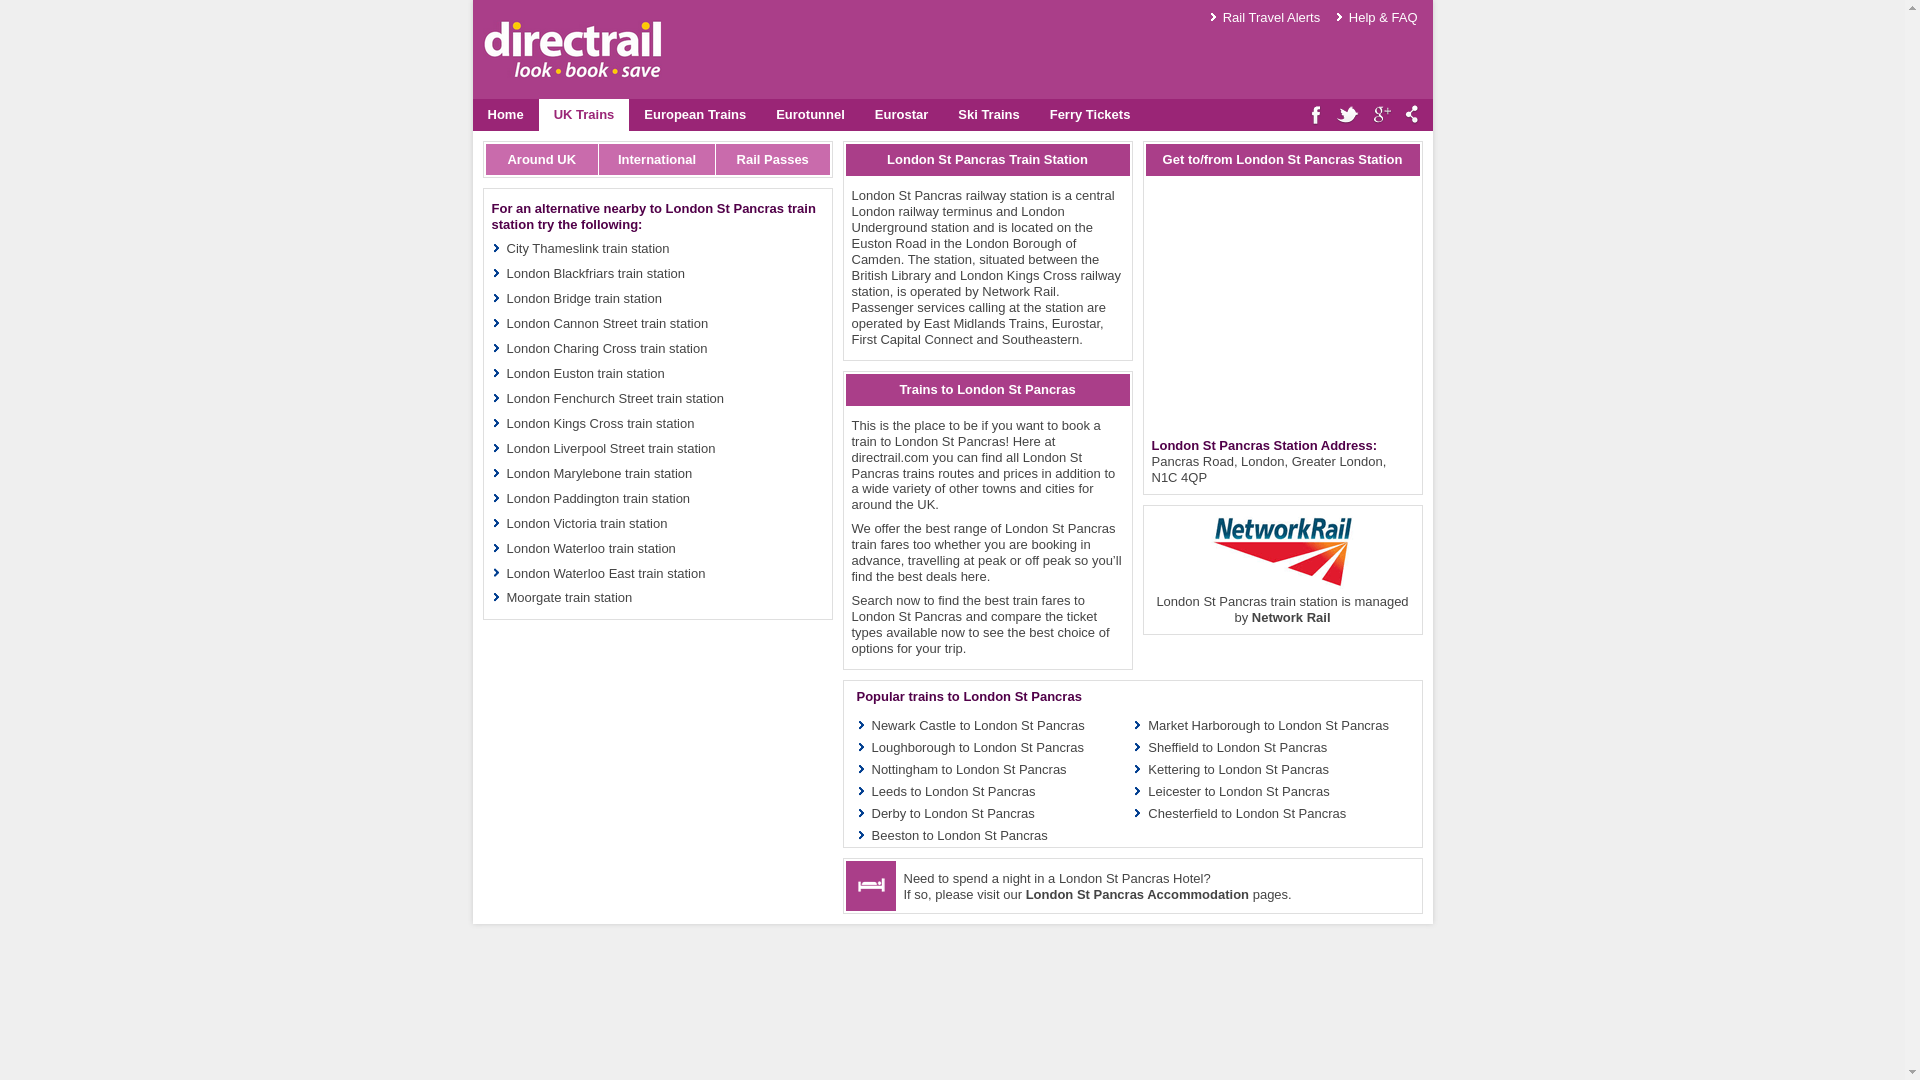 The width and height of the screenshot is (1920, 1080). What do you see at coordinates (1237, 746) in the screenshot?
I see `Sheffield to London St Pancras` at bounding box center [1237, 746].